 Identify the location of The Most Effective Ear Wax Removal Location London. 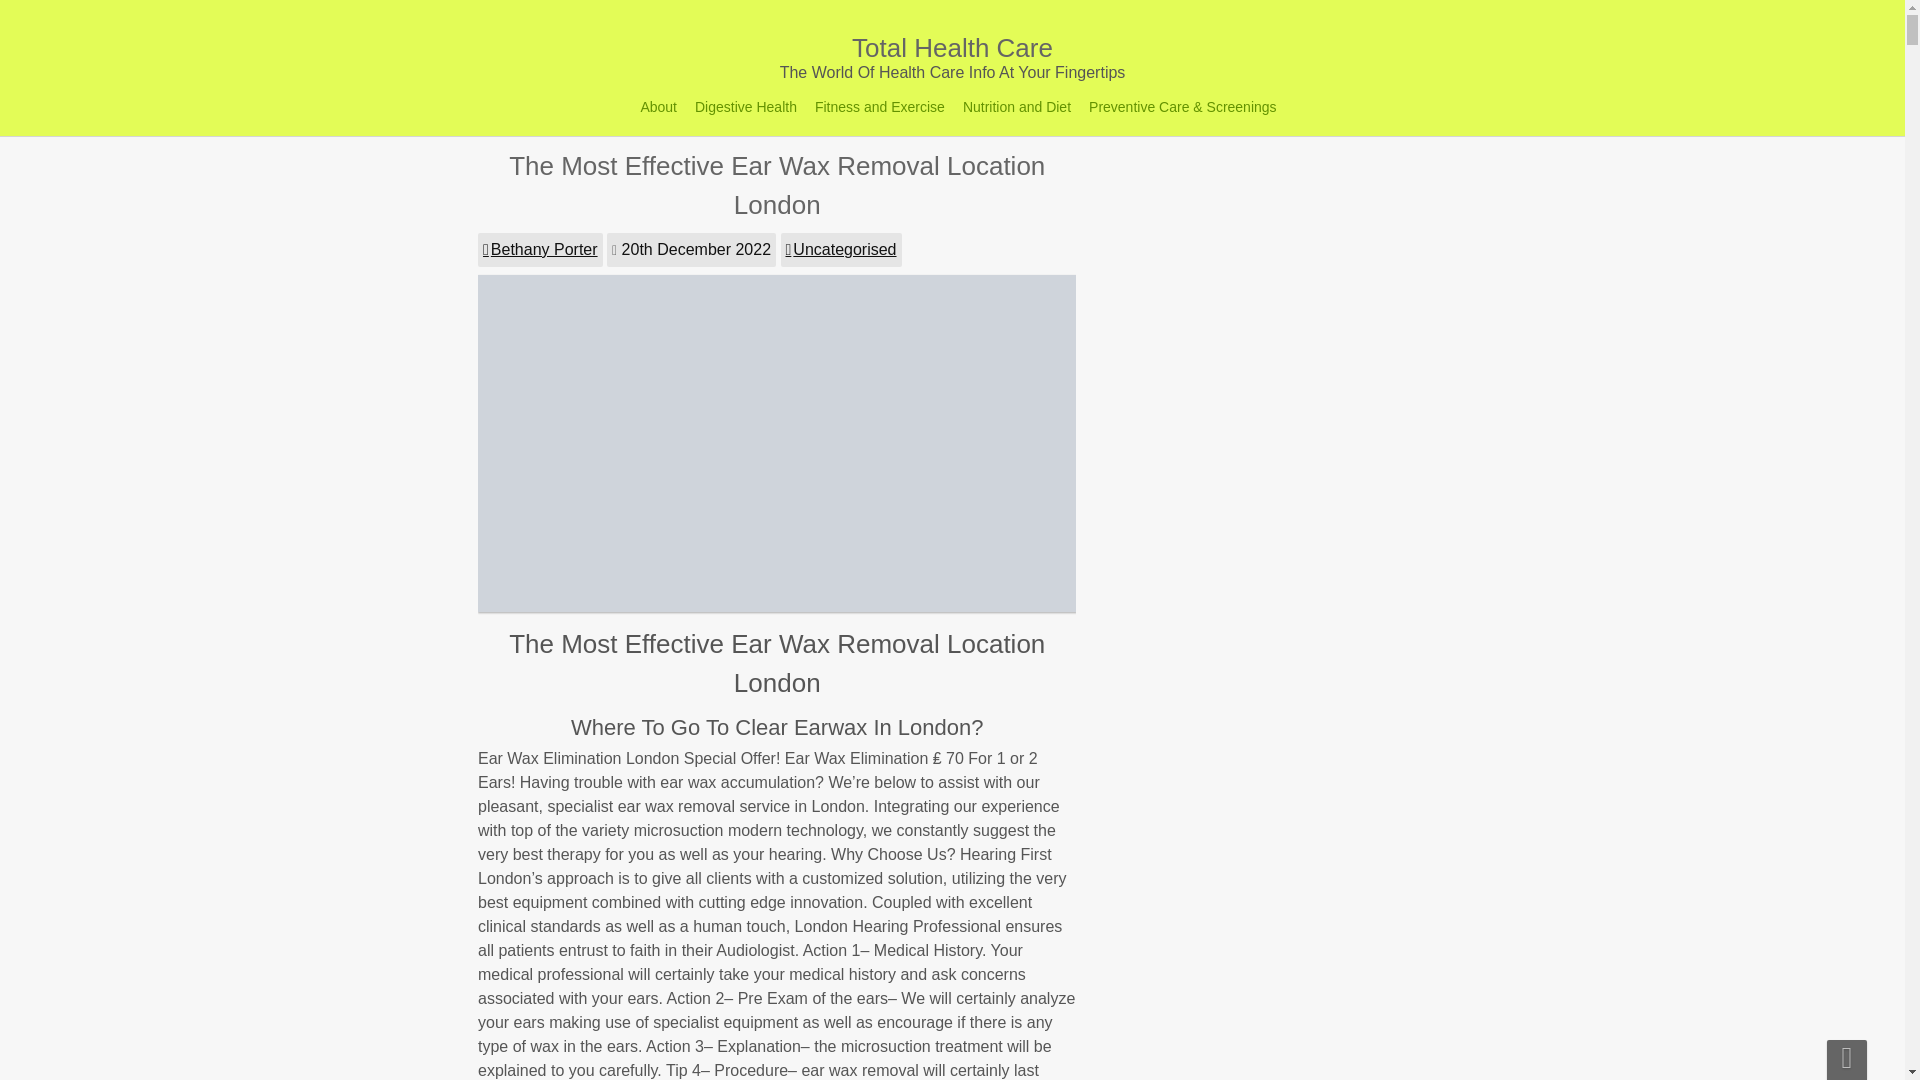
(890, 940).